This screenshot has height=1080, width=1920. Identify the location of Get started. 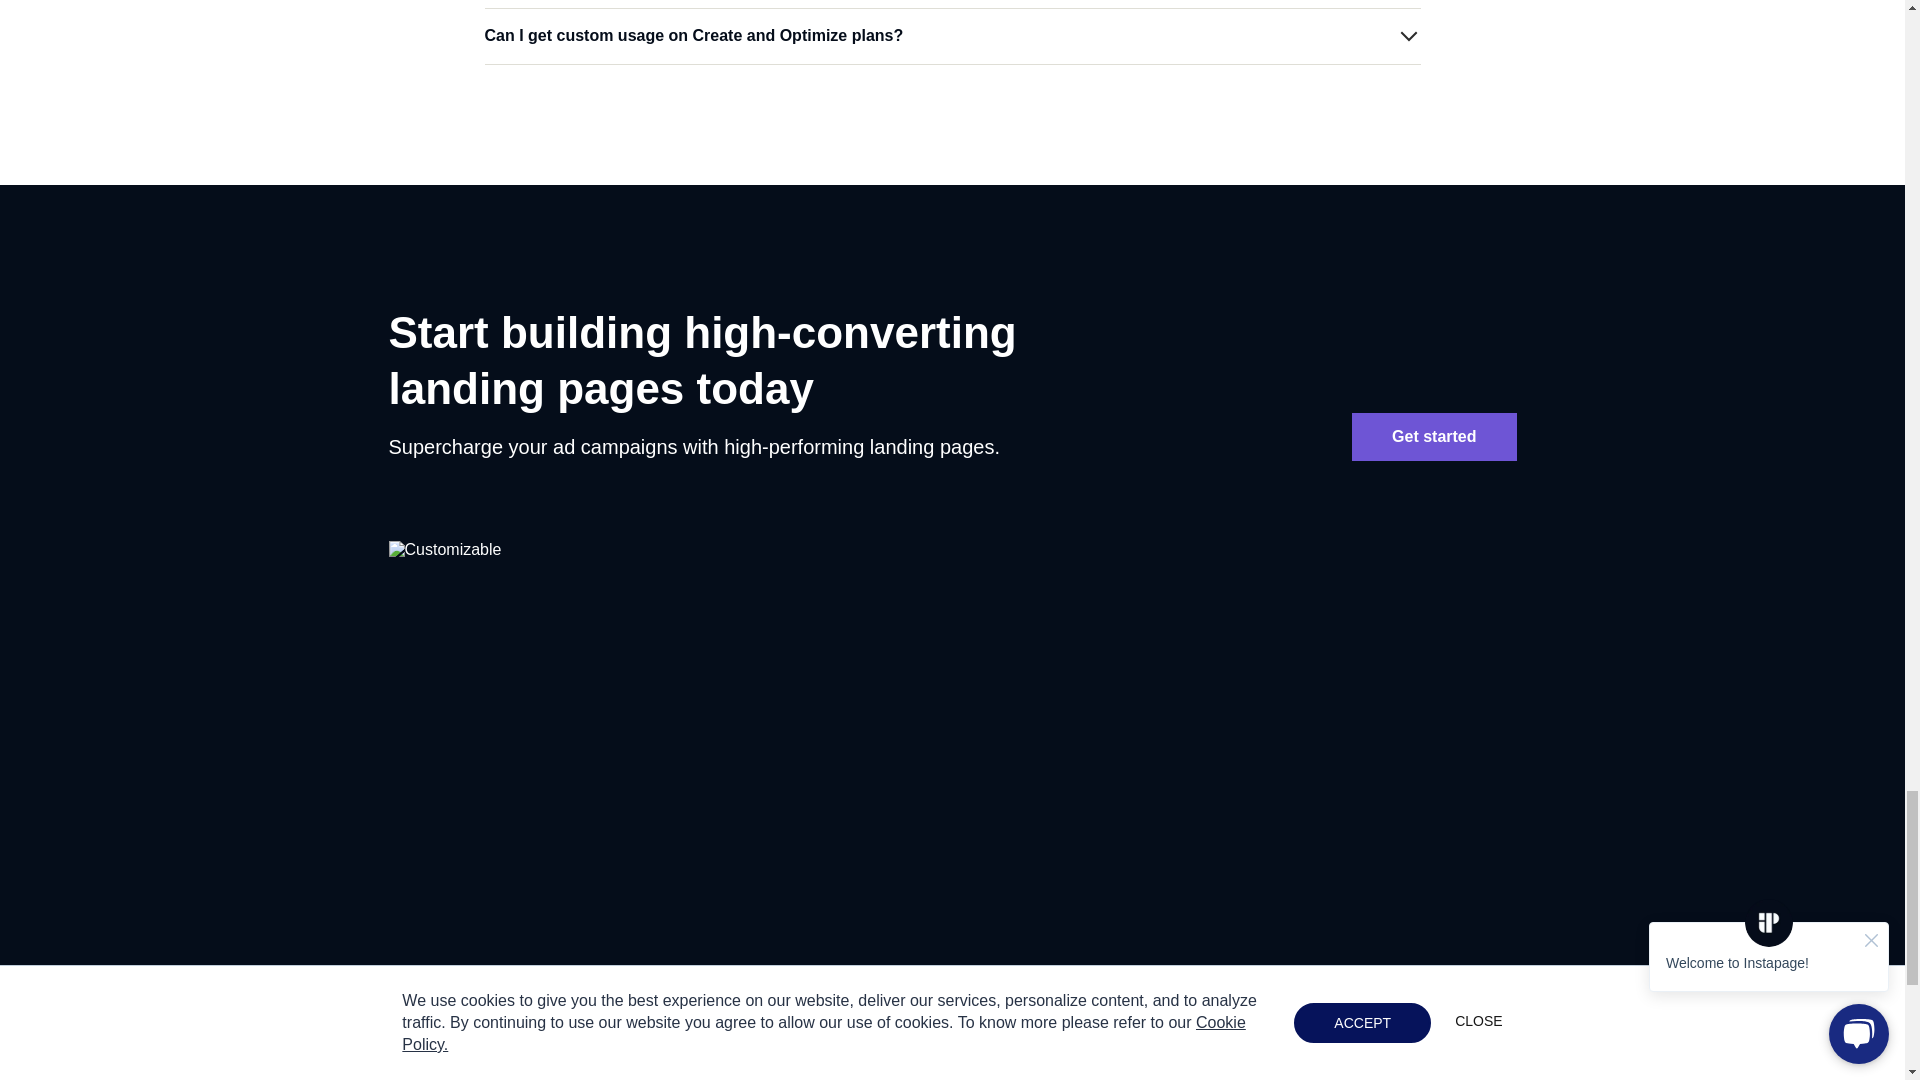
(1434, 436).